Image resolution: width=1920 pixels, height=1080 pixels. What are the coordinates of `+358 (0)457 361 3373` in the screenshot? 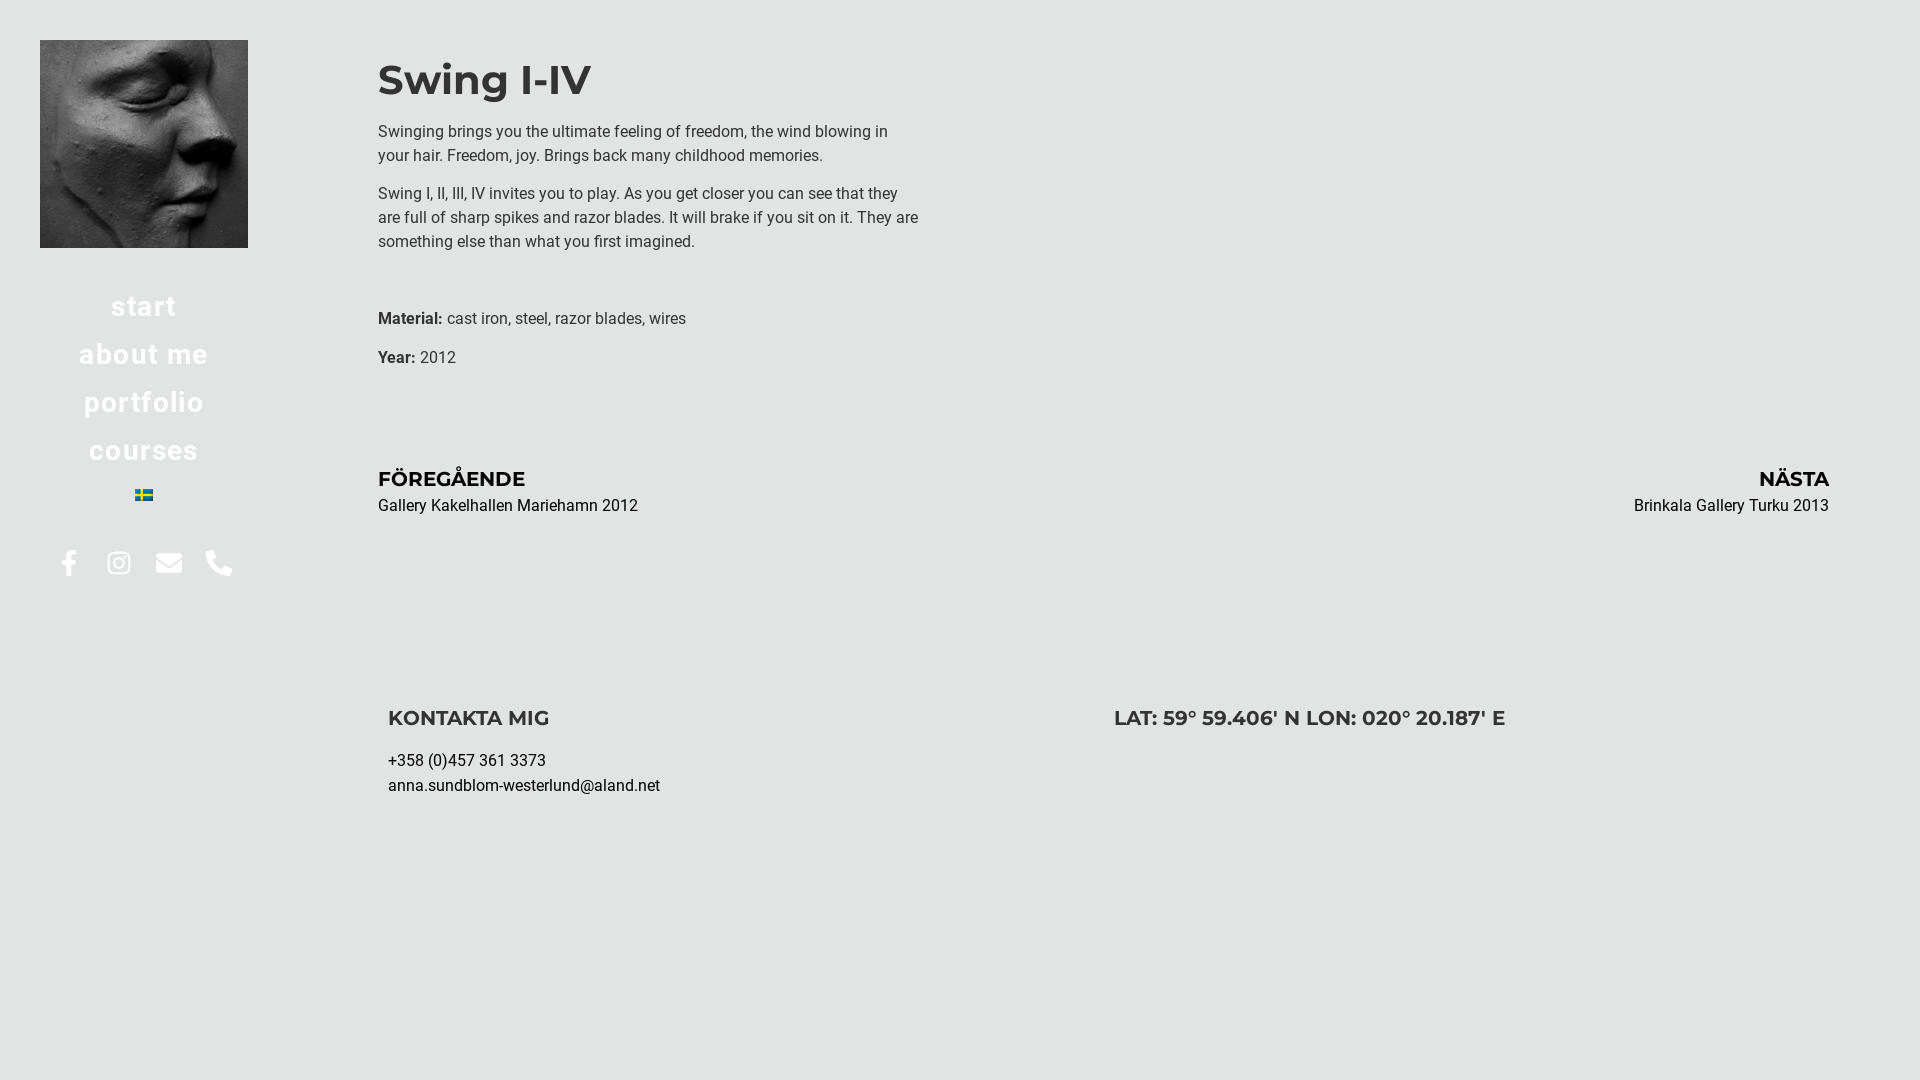 It's located at (467, 760).